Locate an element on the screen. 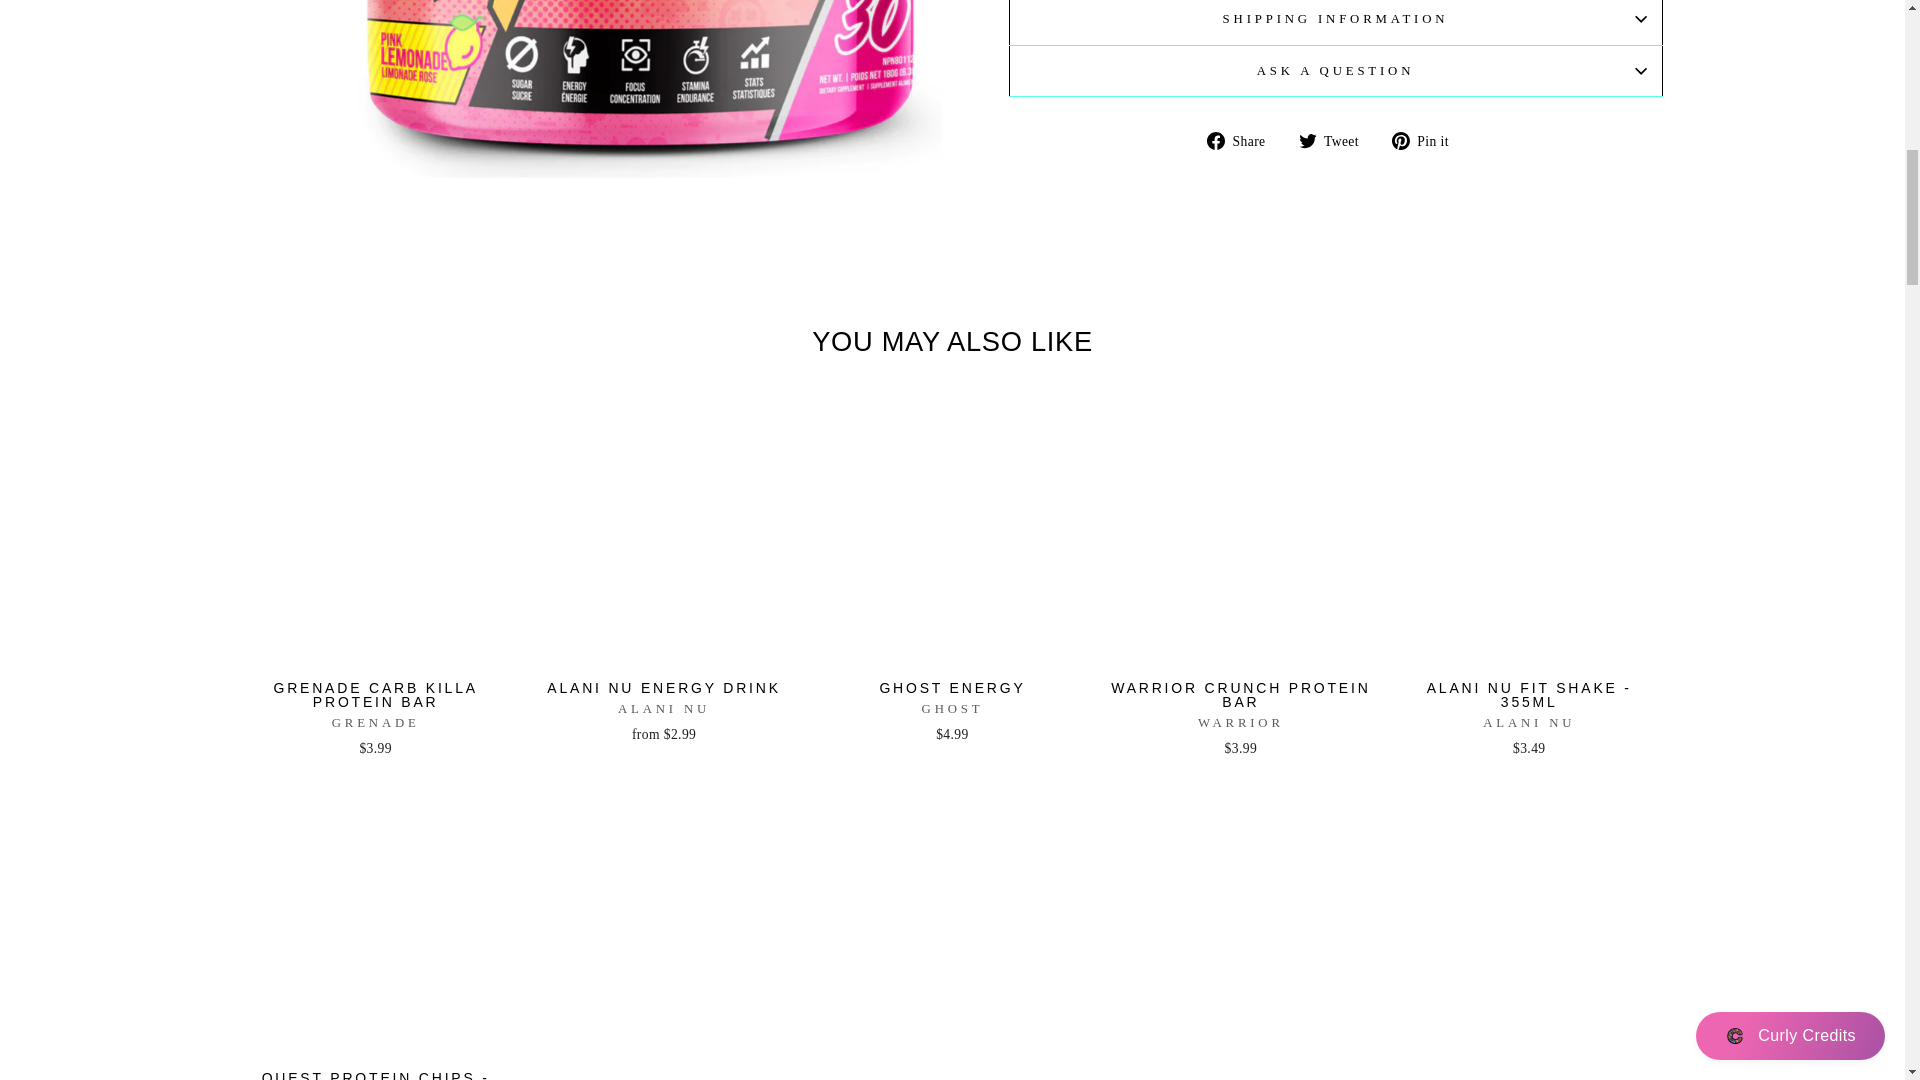  Pin on Pinterest is located at coordinates (1428, 140).